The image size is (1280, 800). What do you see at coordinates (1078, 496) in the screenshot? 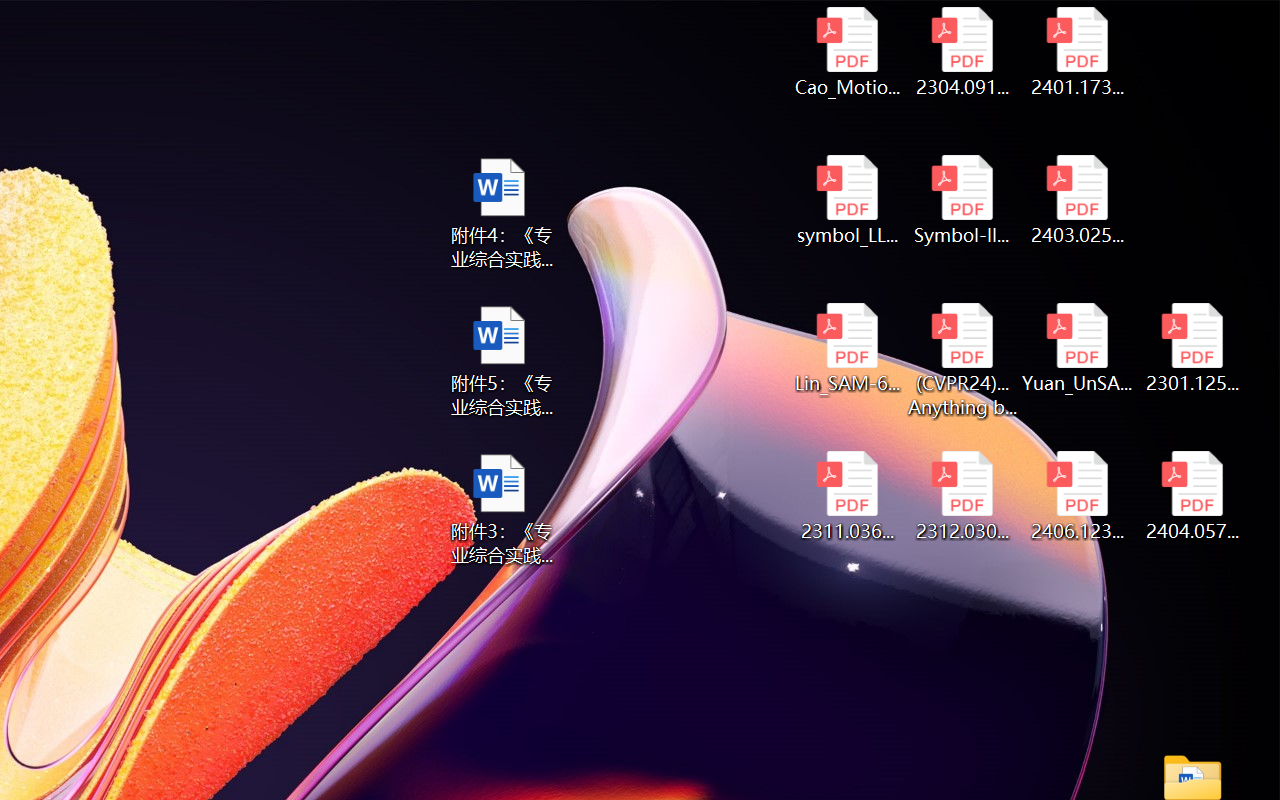
I see `2406.12373v2.pdf` at bounding box center [1078, 496].